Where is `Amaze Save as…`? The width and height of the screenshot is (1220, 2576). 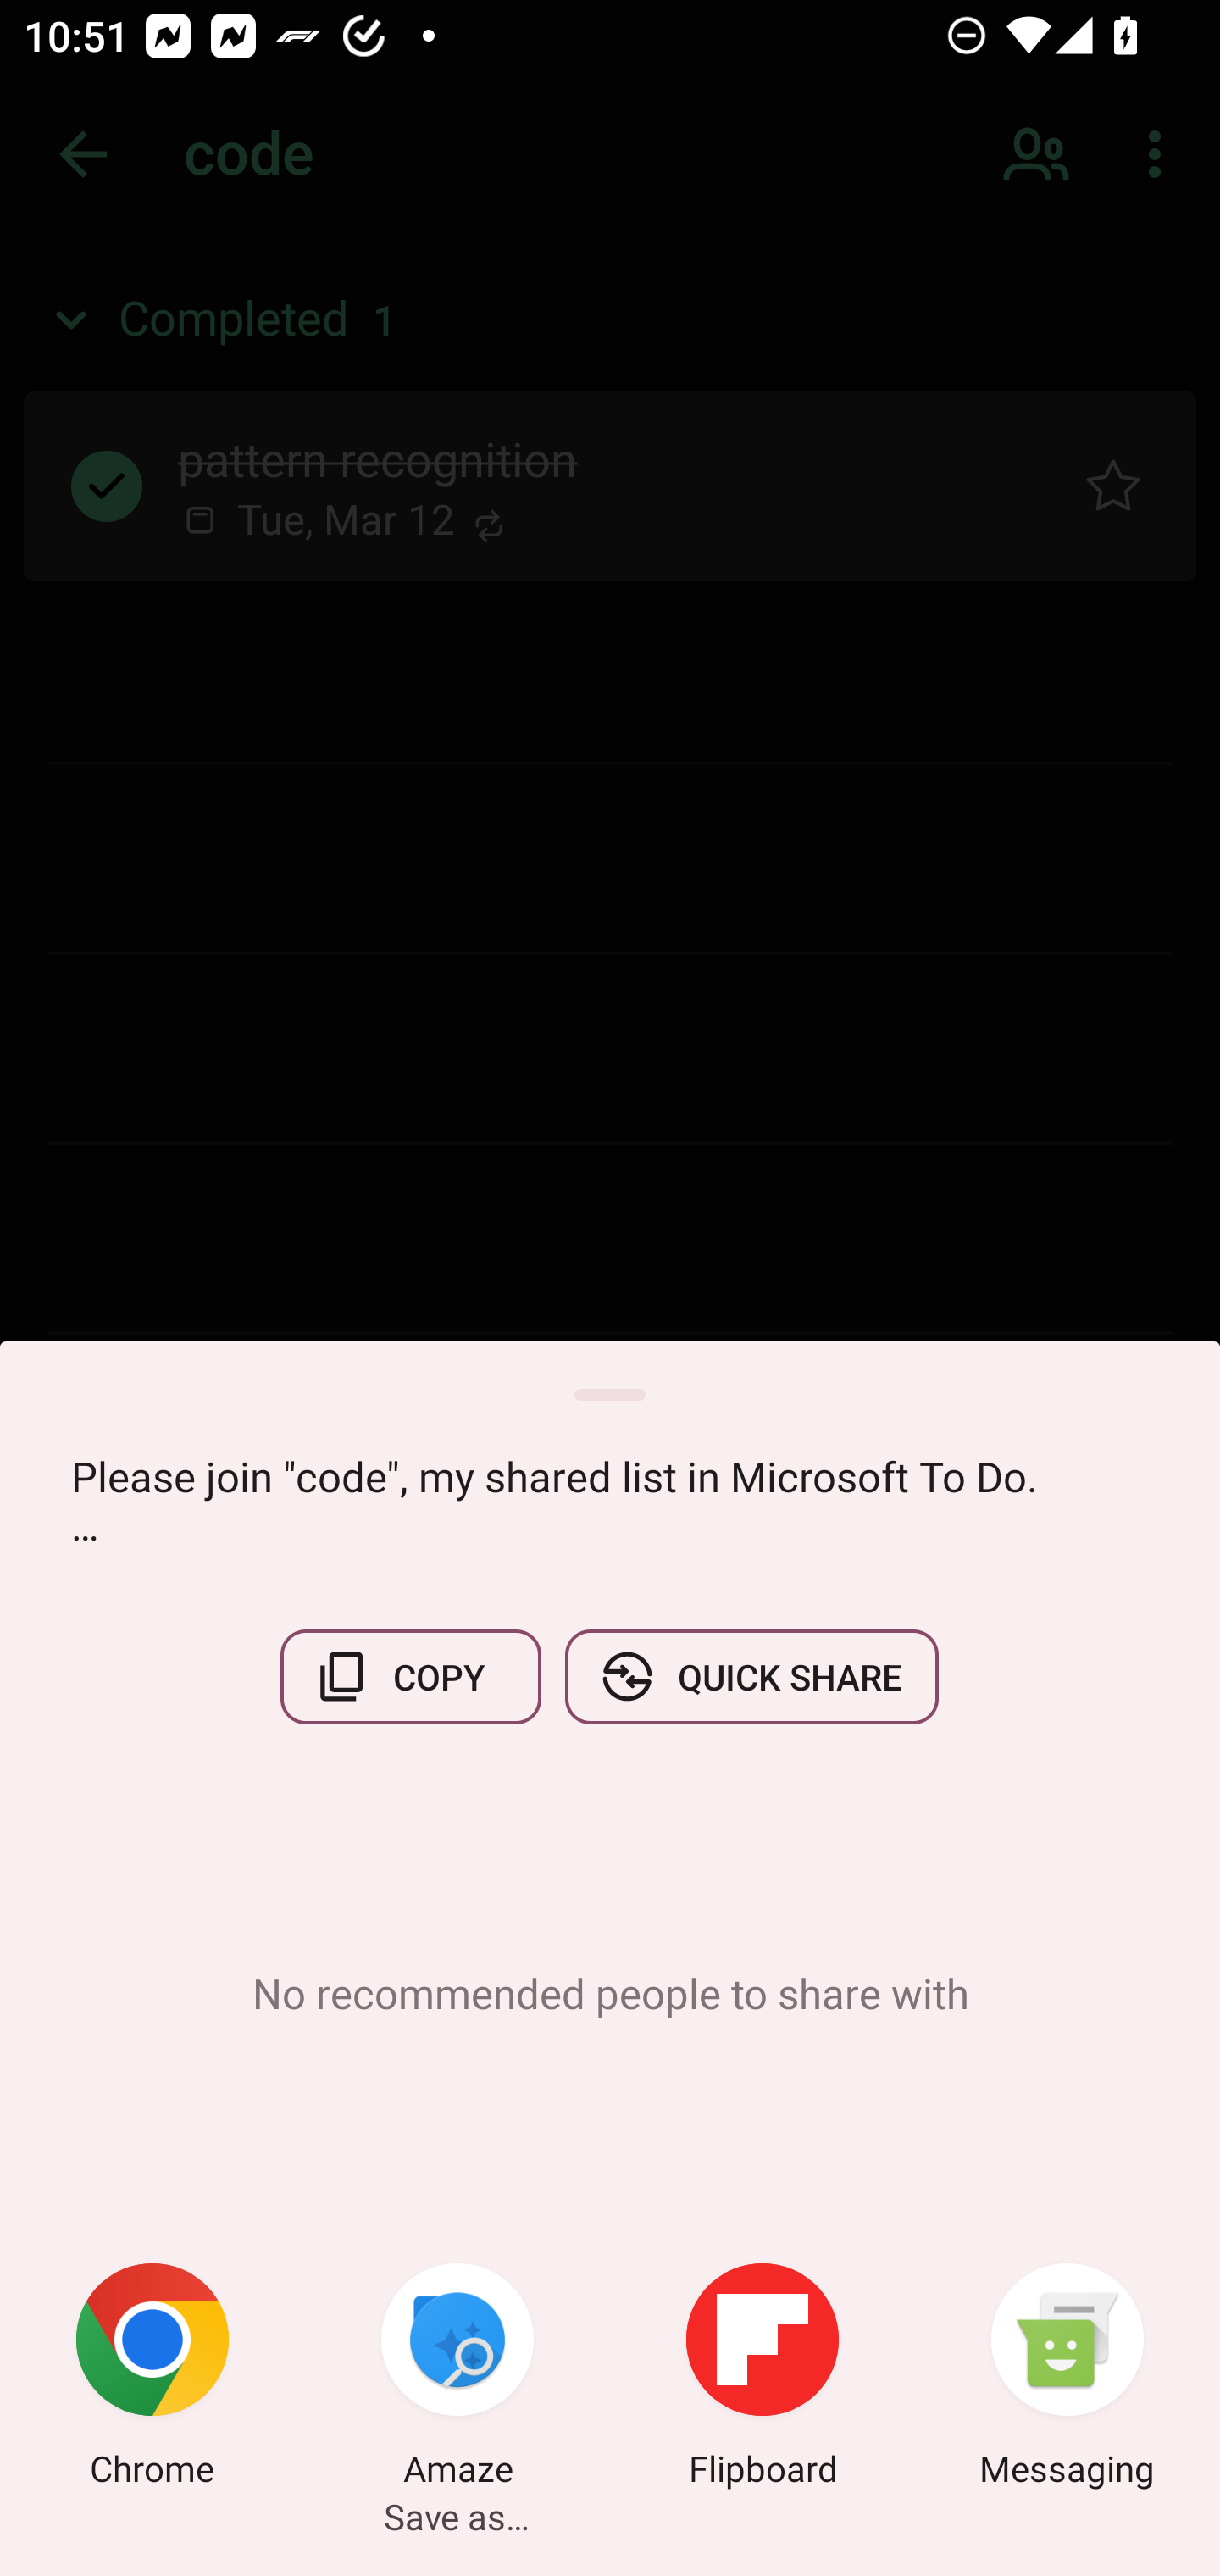
Amaze Save as… is located at coordinates (457, 2379).